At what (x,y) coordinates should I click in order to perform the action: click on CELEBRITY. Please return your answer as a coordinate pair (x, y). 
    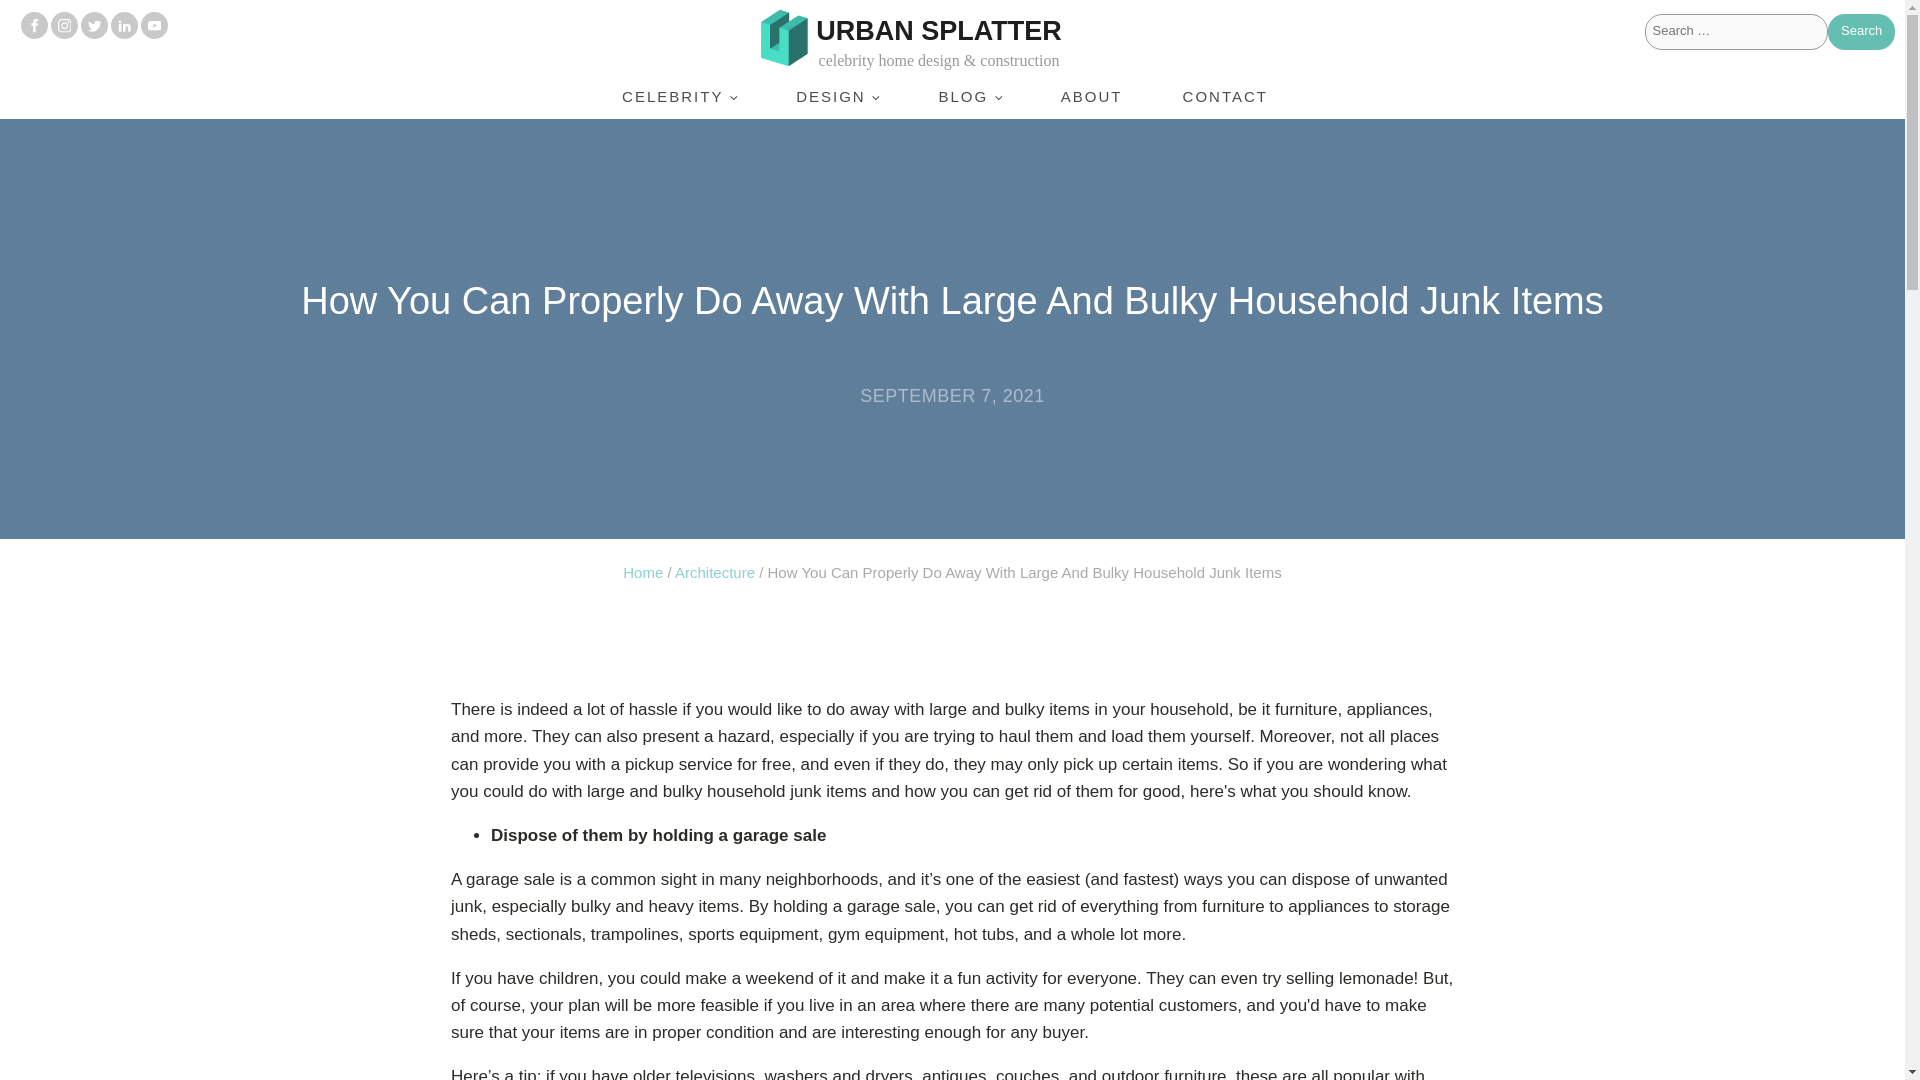
    Looking at the image, I should click on (678, 96).